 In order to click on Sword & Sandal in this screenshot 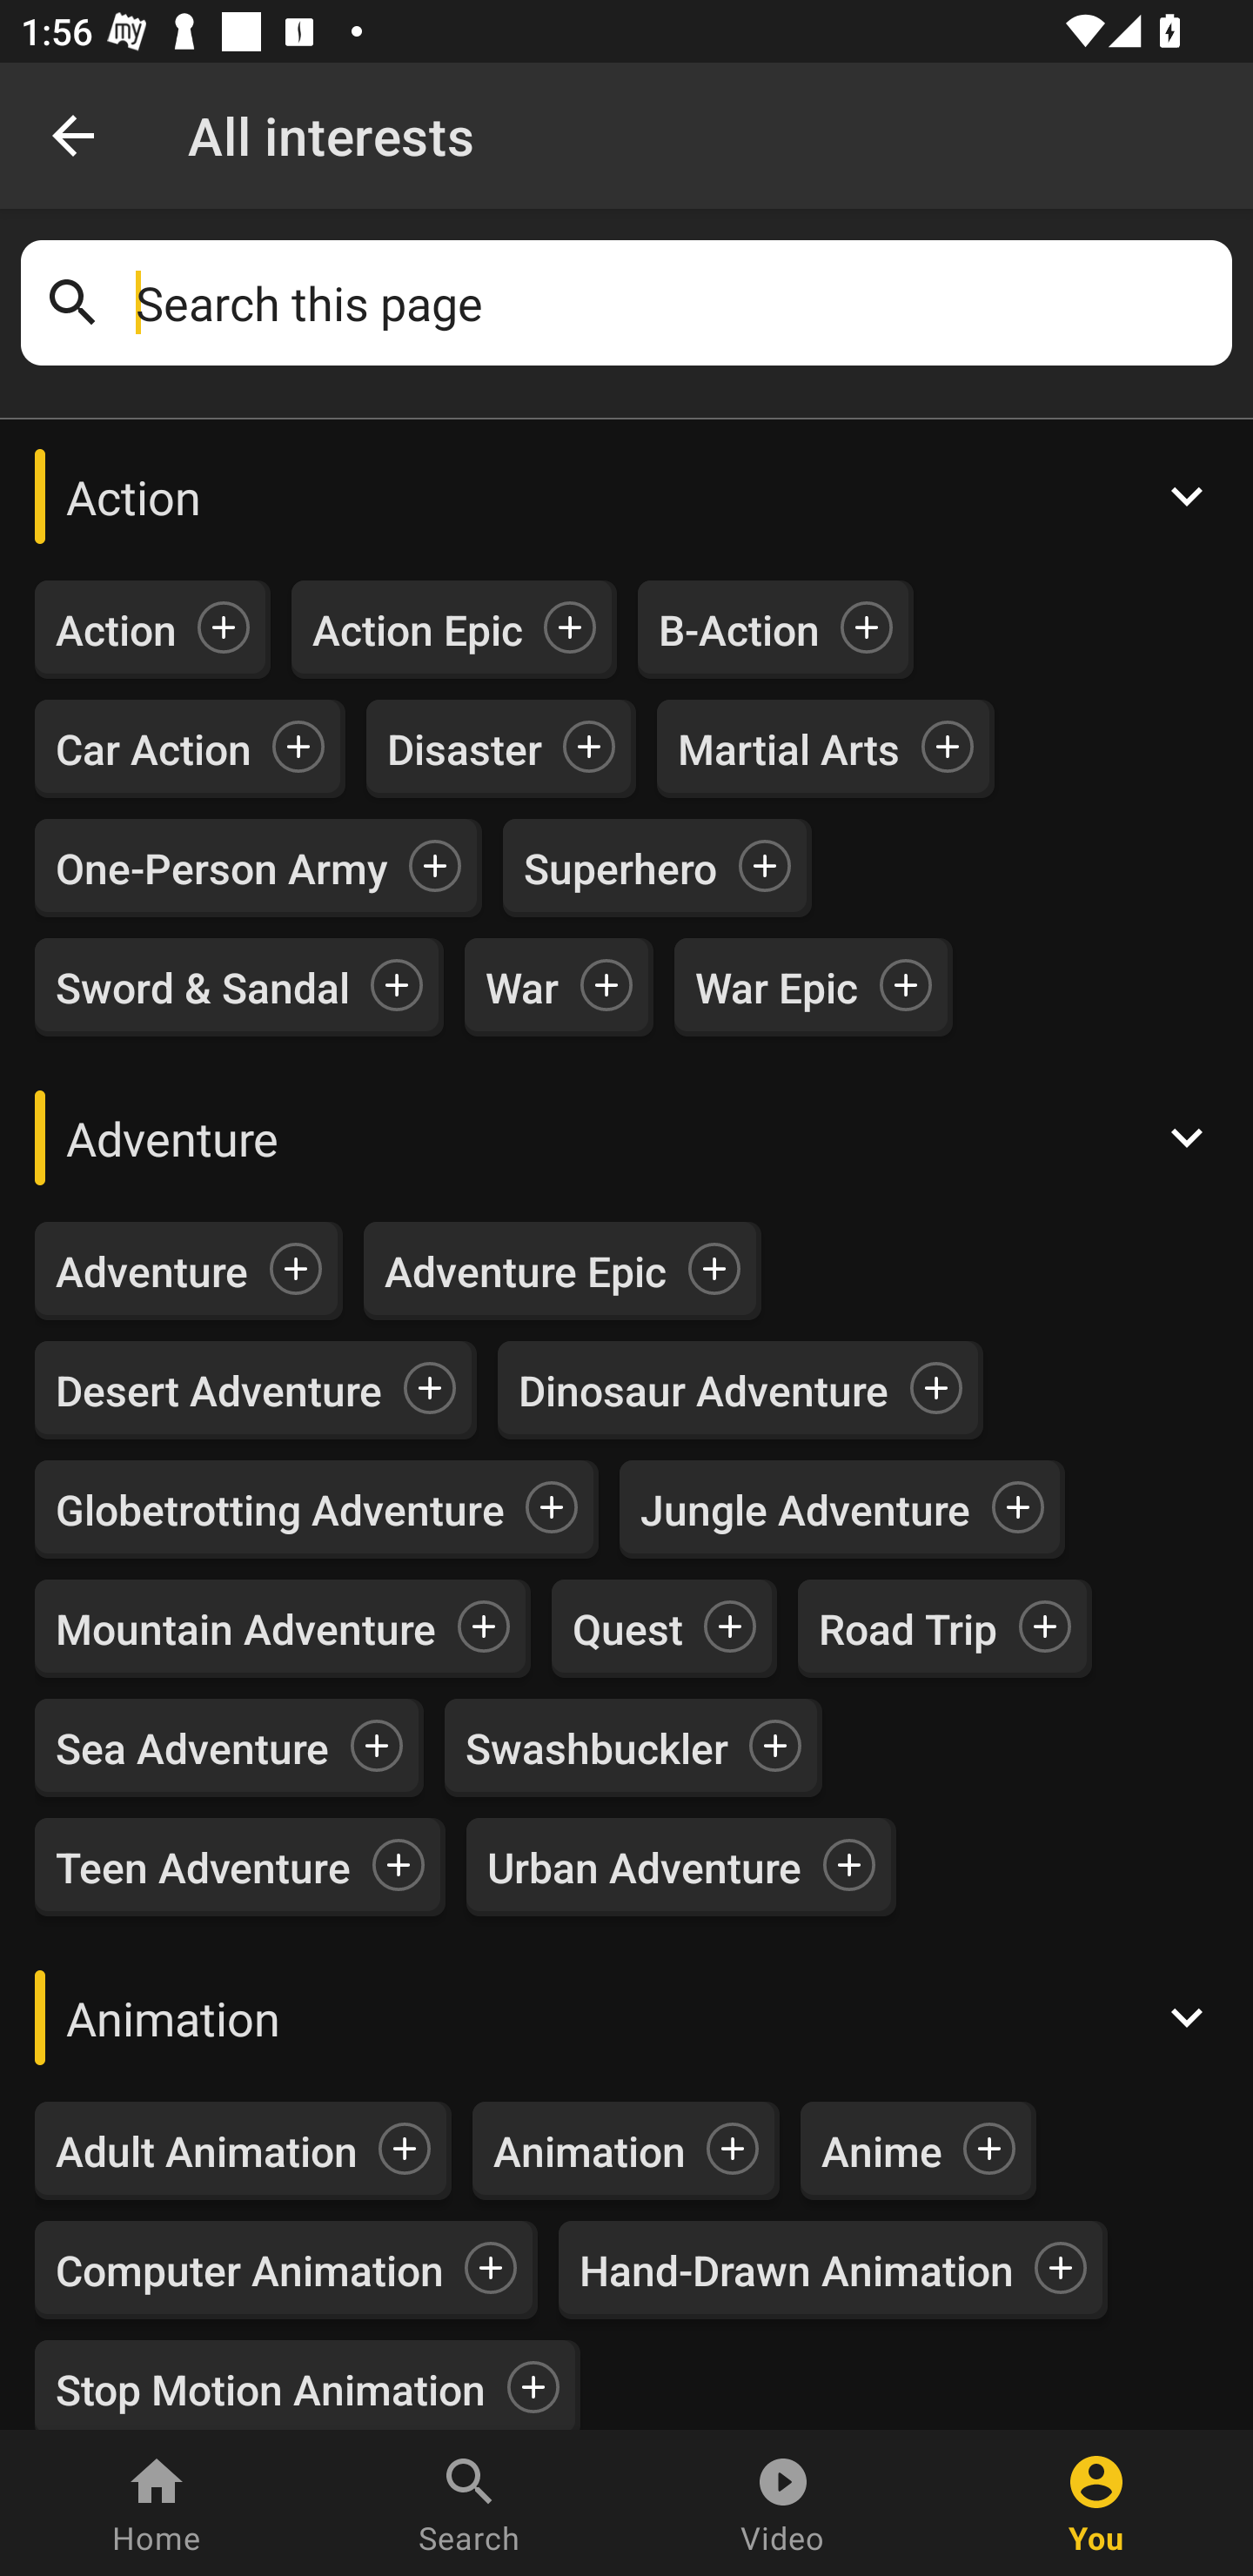, I will do `click(203, 986)`.